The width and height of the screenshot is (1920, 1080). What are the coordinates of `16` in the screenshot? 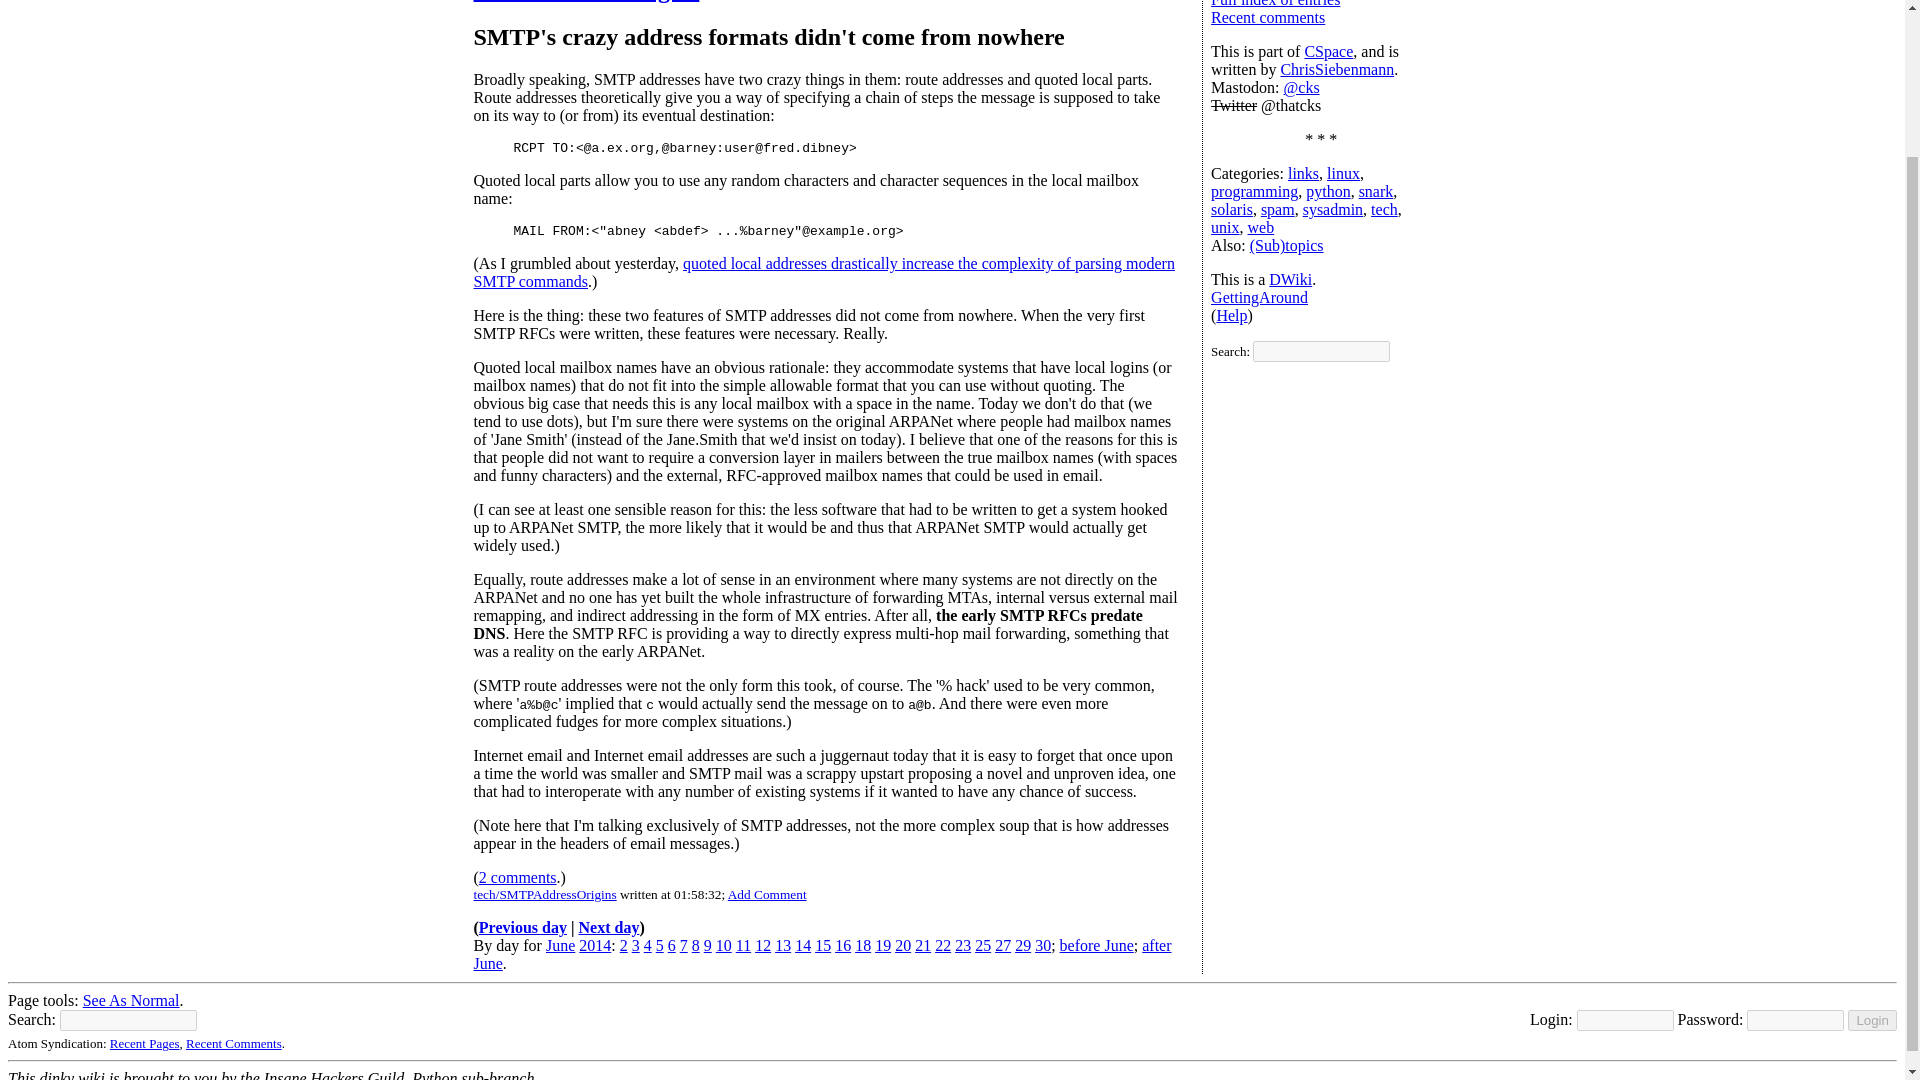 It's located at (842, 945).